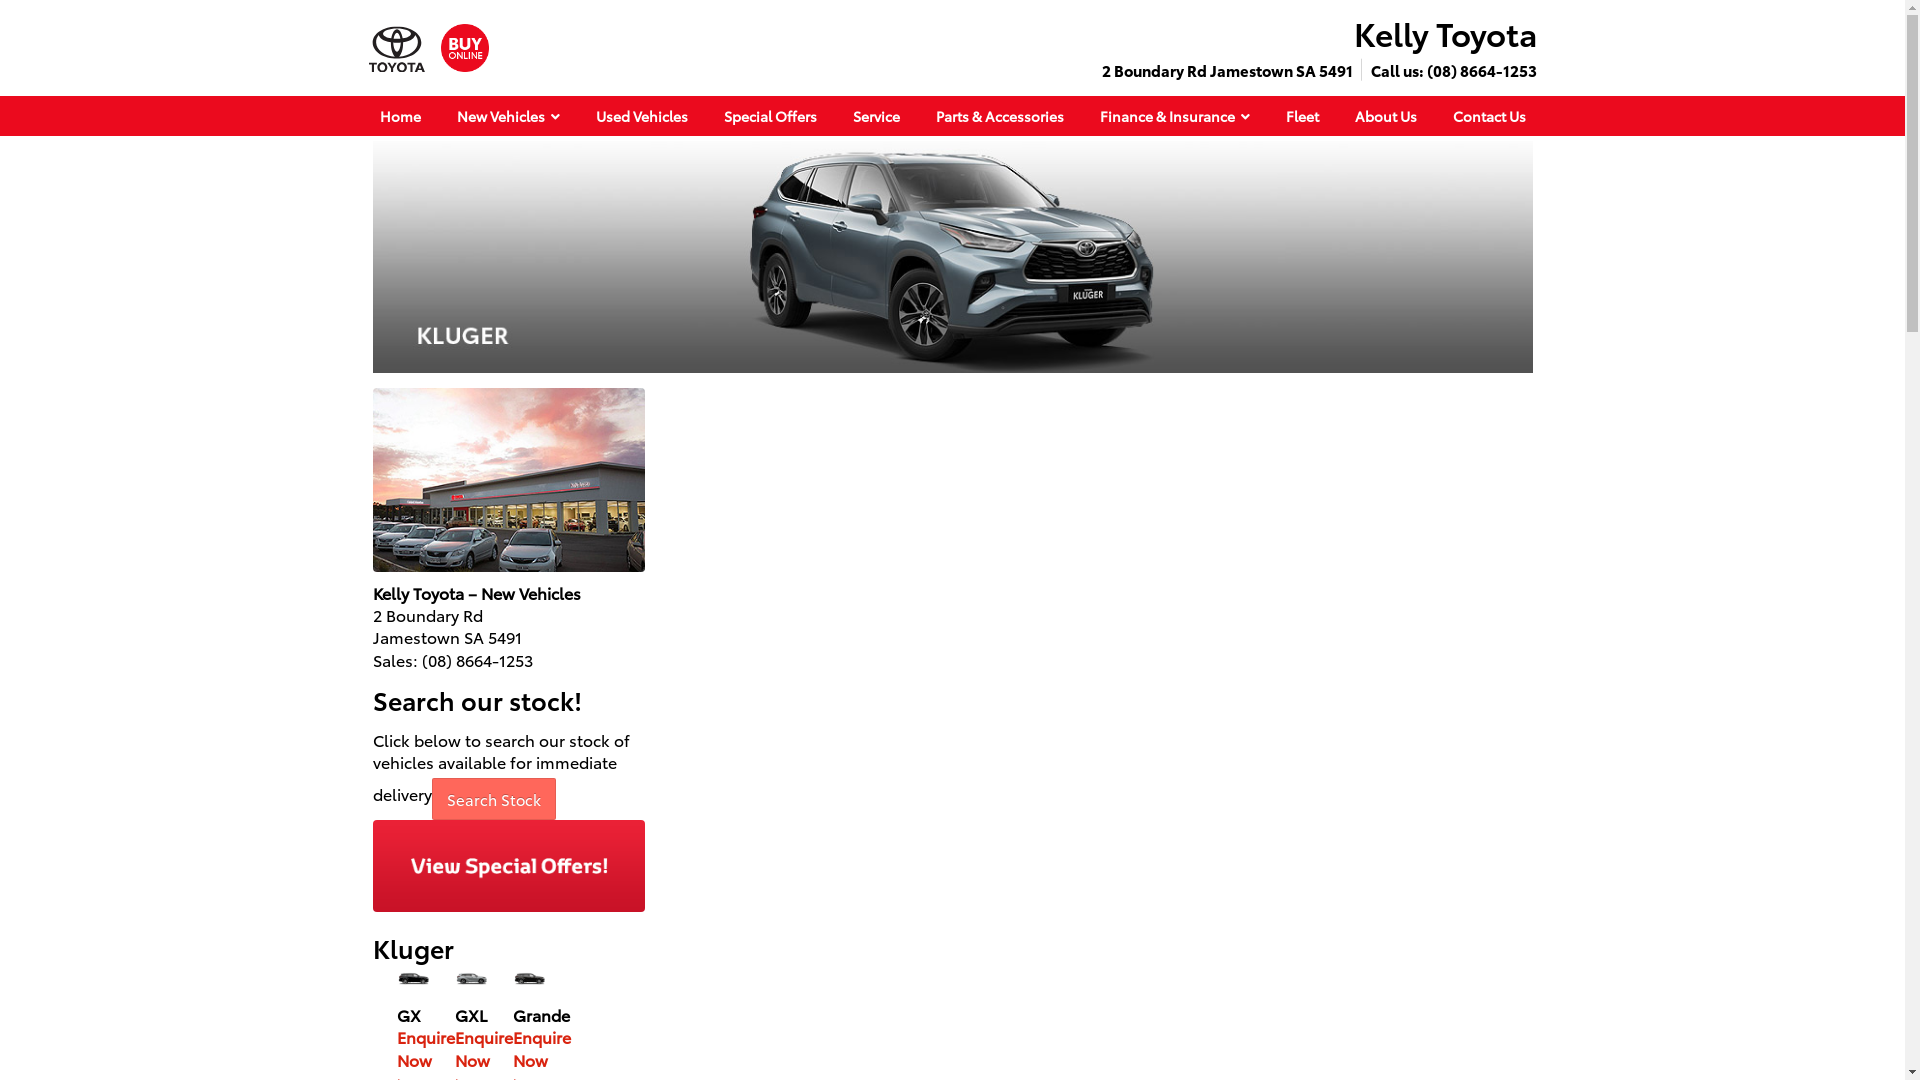 This screenshot has width=1920, height=1080. Describe the element at coordinates (770, 116) in the screenshot. I see `Special Offers` at that location.